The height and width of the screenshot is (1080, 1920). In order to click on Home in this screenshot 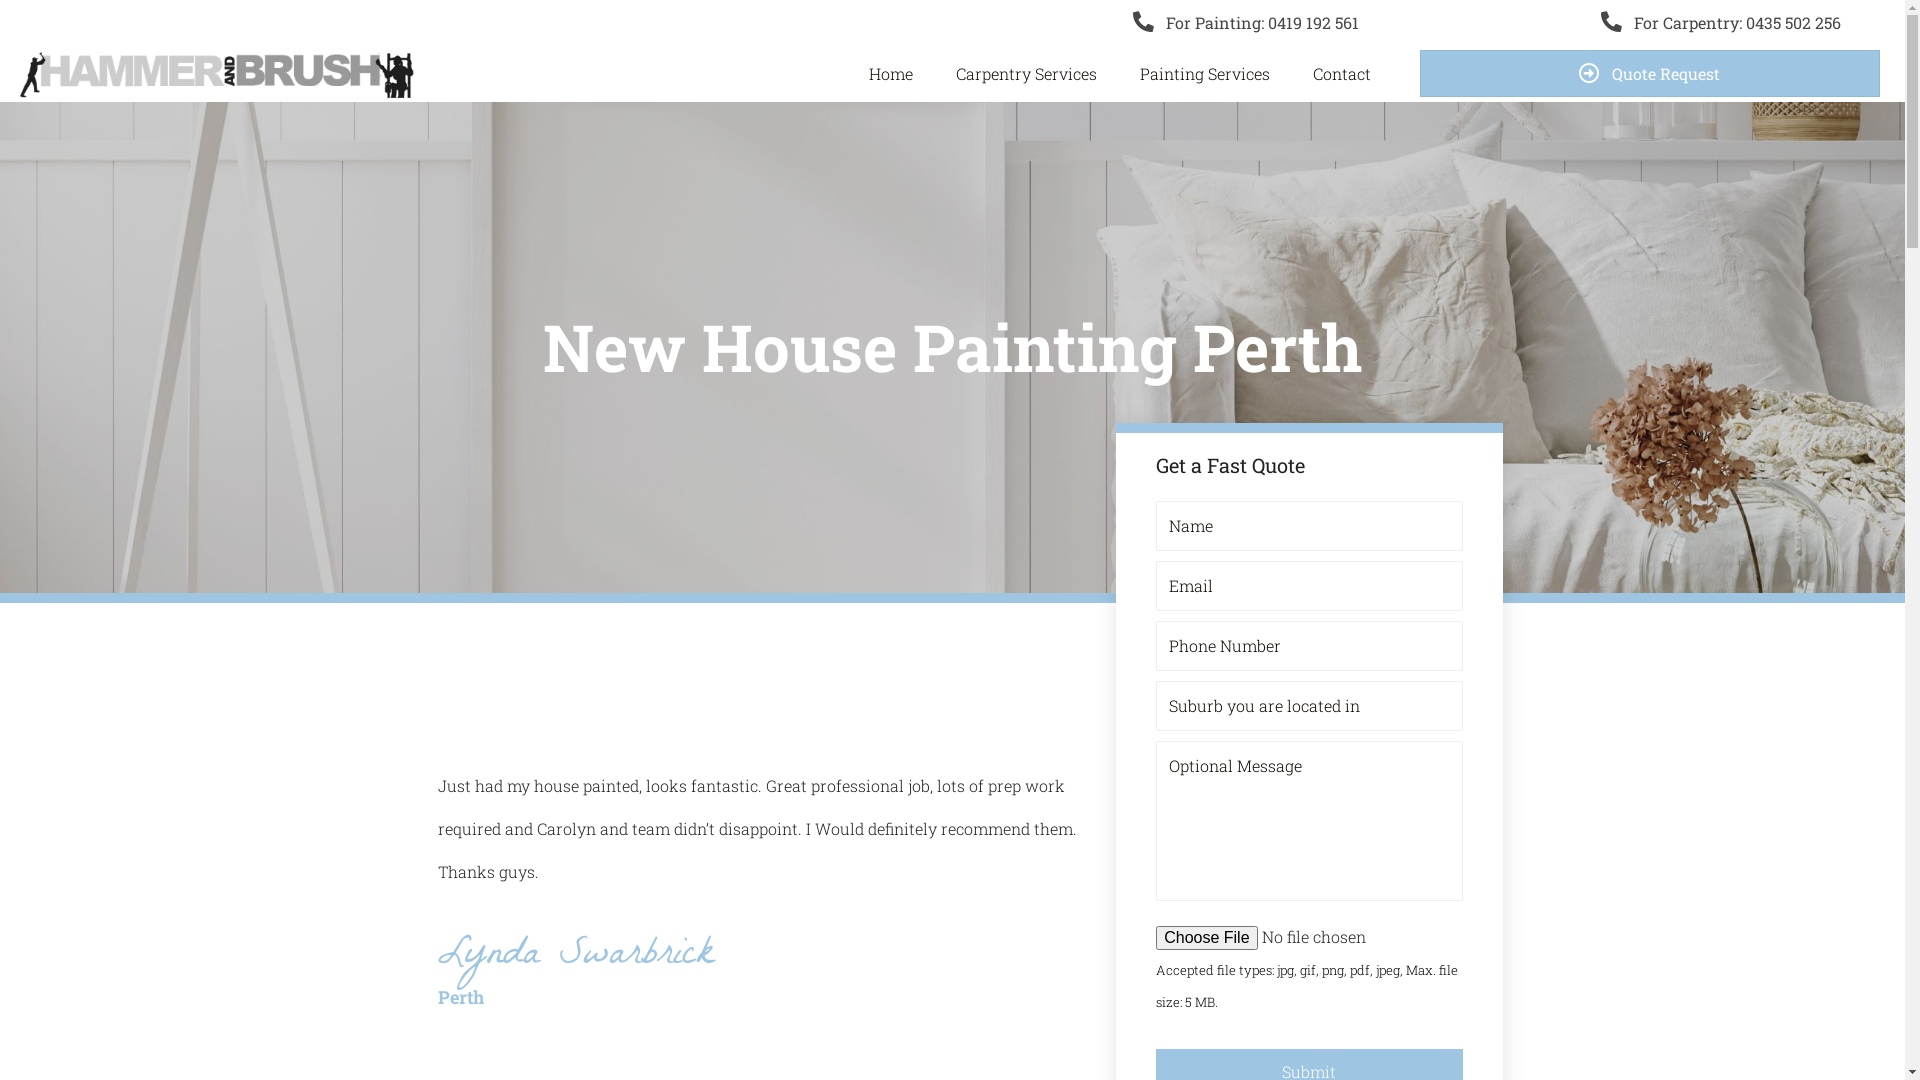, I will do `click(898, 74)`.